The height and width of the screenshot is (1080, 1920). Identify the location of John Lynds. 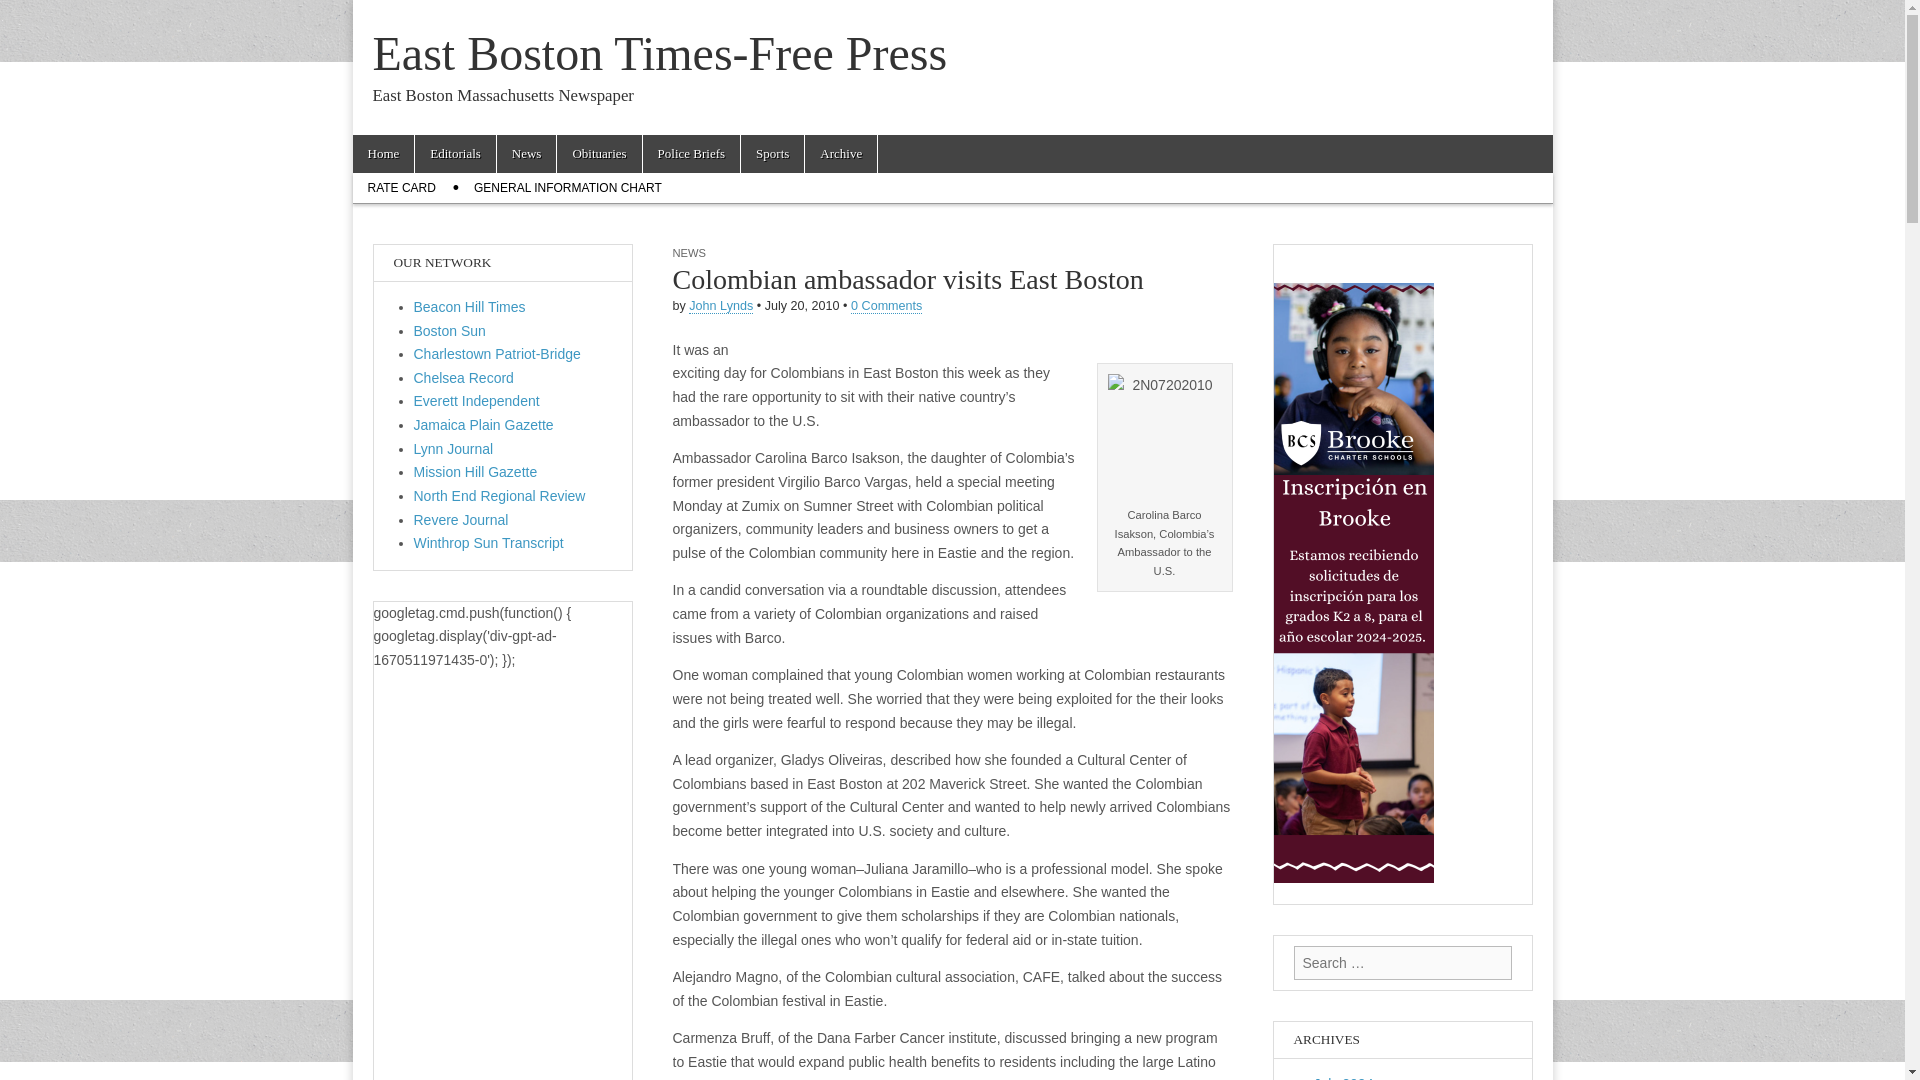
(720, 306).